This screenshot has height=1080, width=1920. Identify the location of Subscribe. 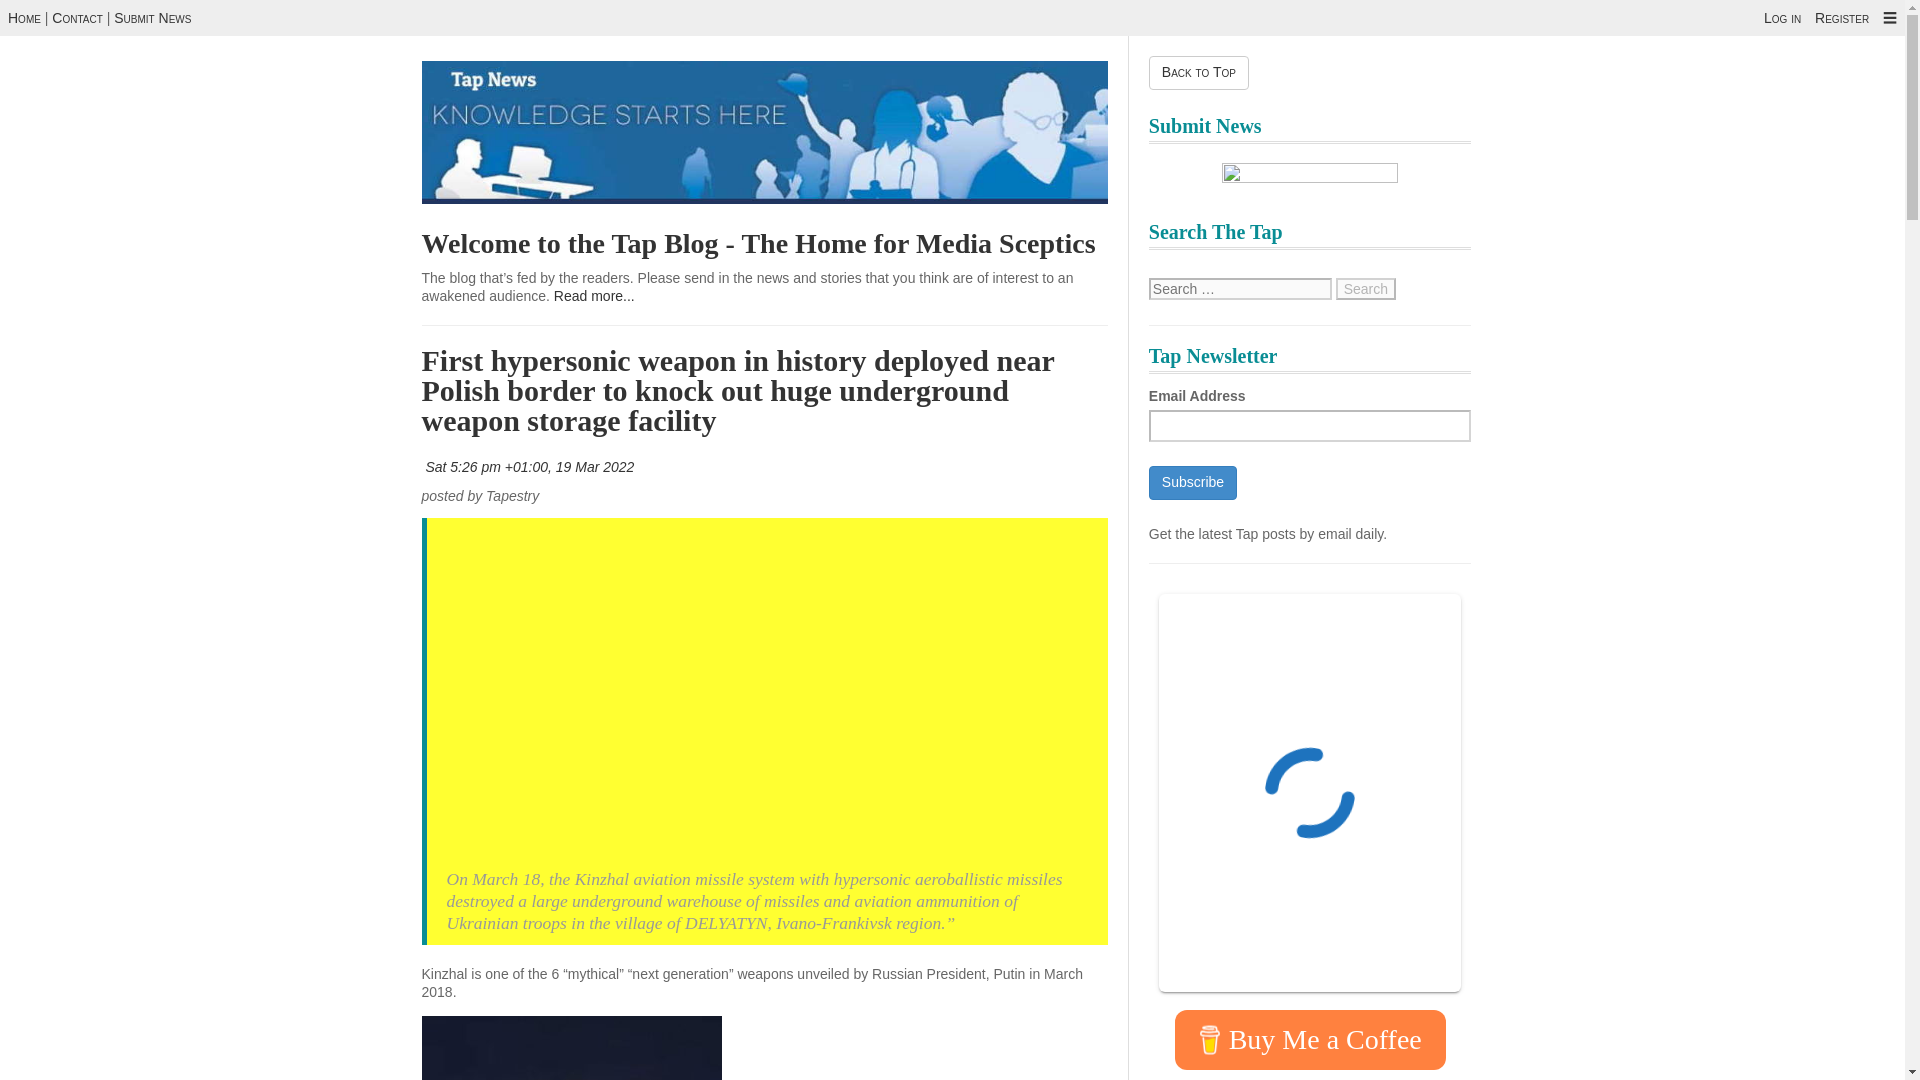
(1192, 482).